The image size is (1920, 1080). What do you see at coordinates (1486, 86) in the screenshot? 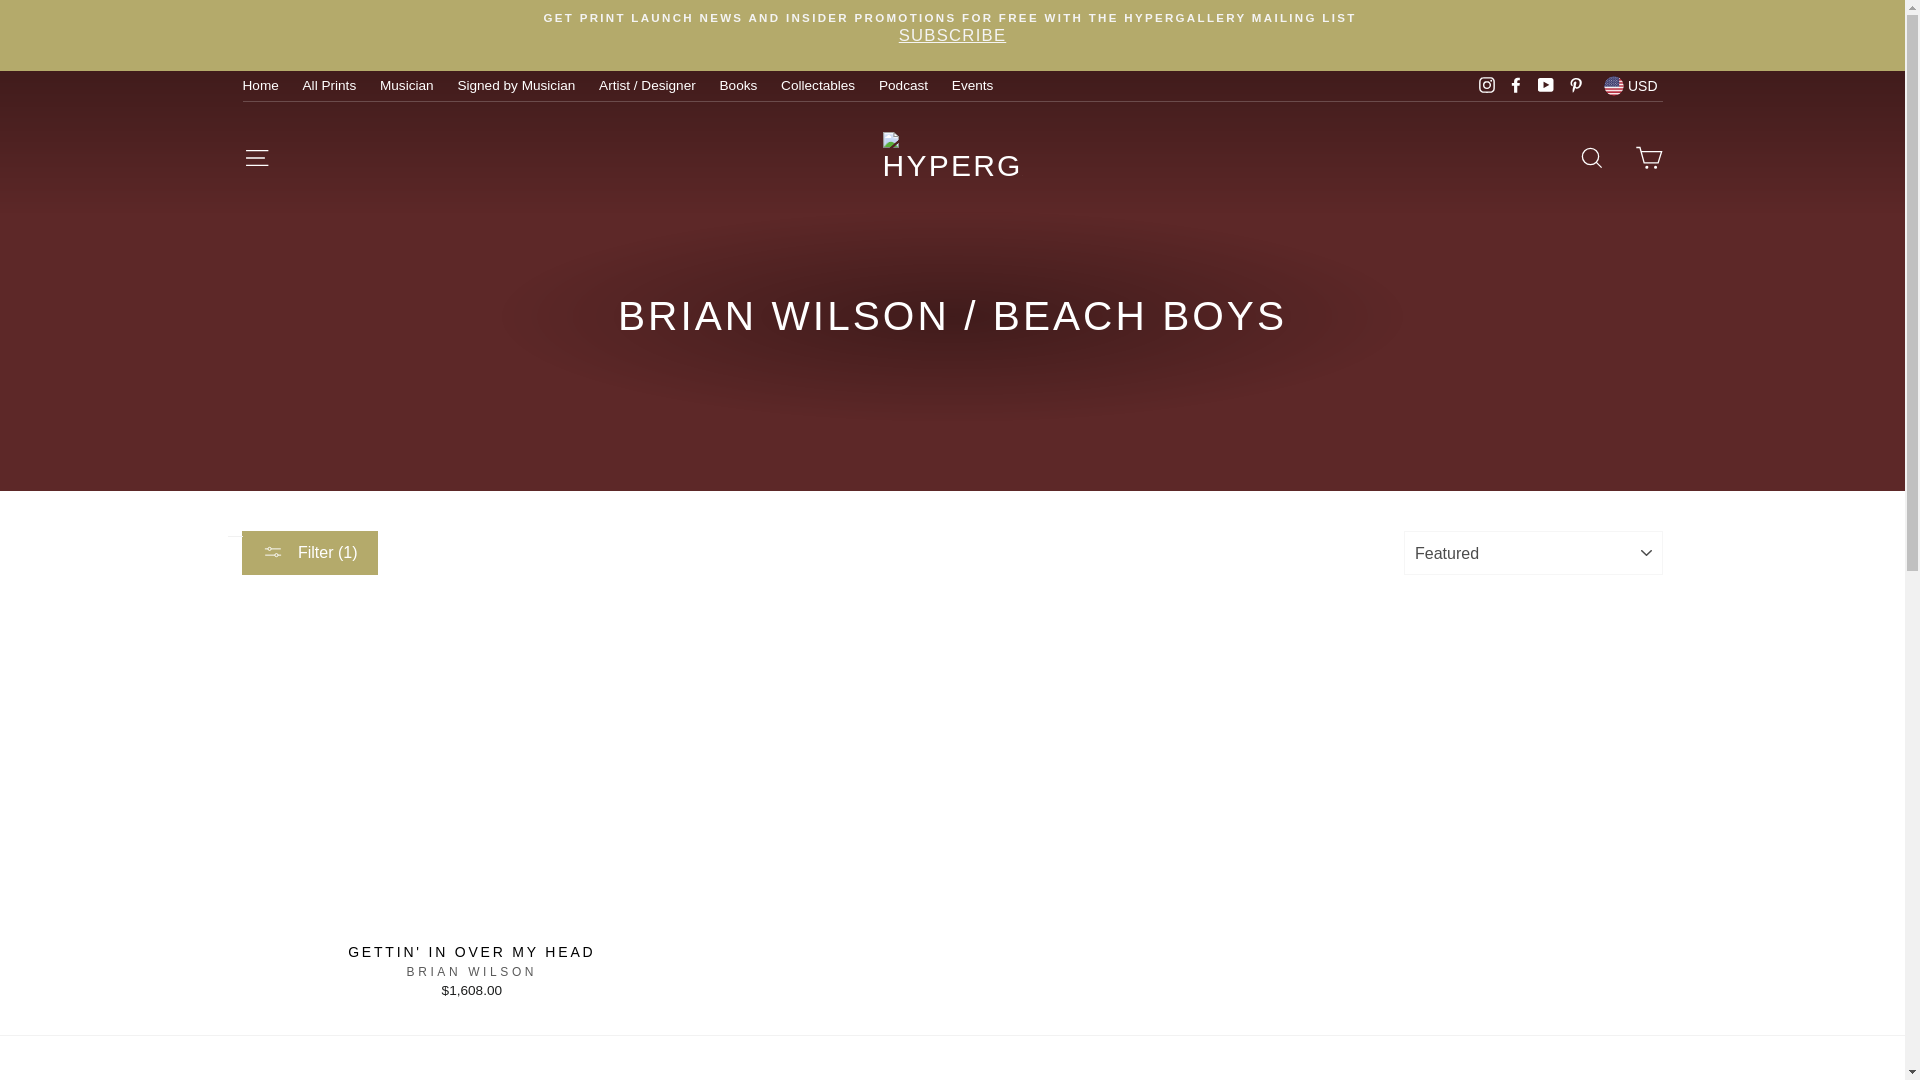
I see `Hypergallery on Instagram` at bounding box center [1486, 86].